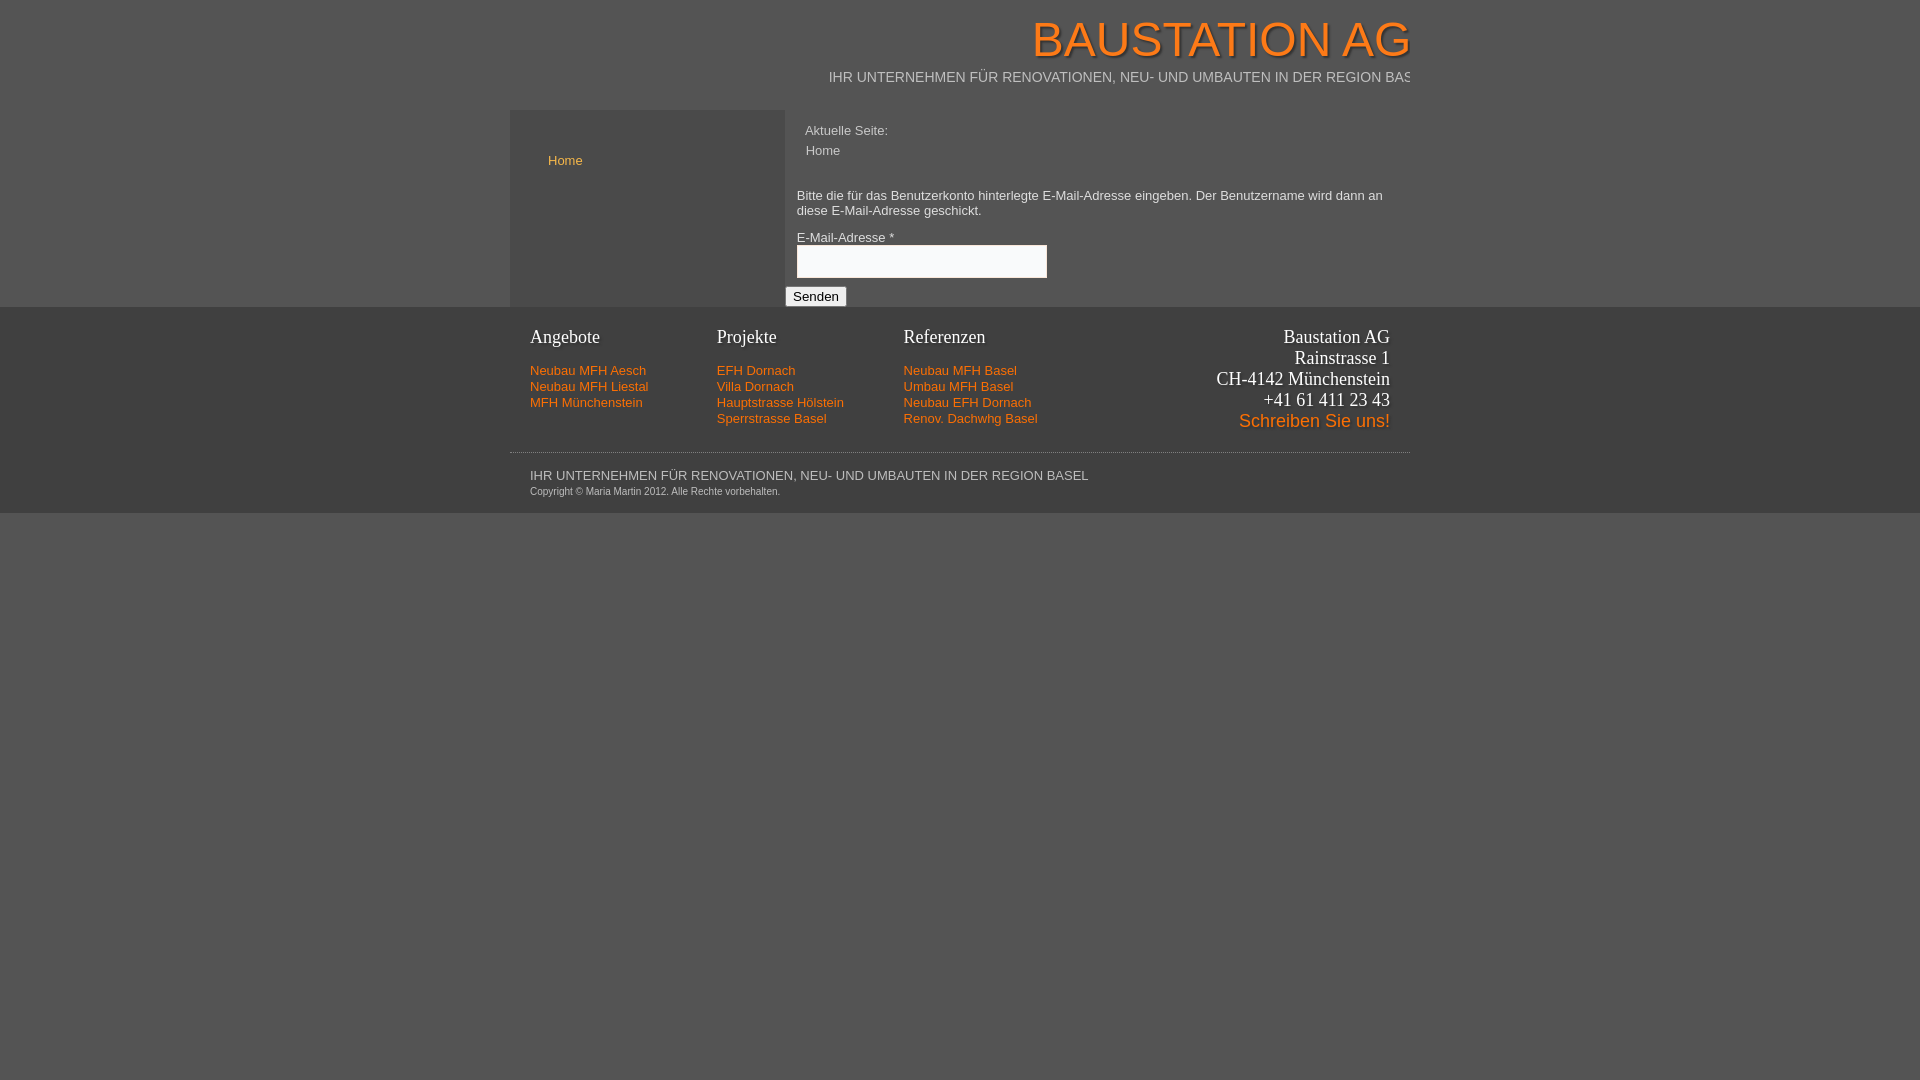 Image resolution: width=1920 pixels, height=1080 pixels. Describe the element at coordinates (958, 386) in the screenshot. I see `Umbau MFH Basel` at that location.